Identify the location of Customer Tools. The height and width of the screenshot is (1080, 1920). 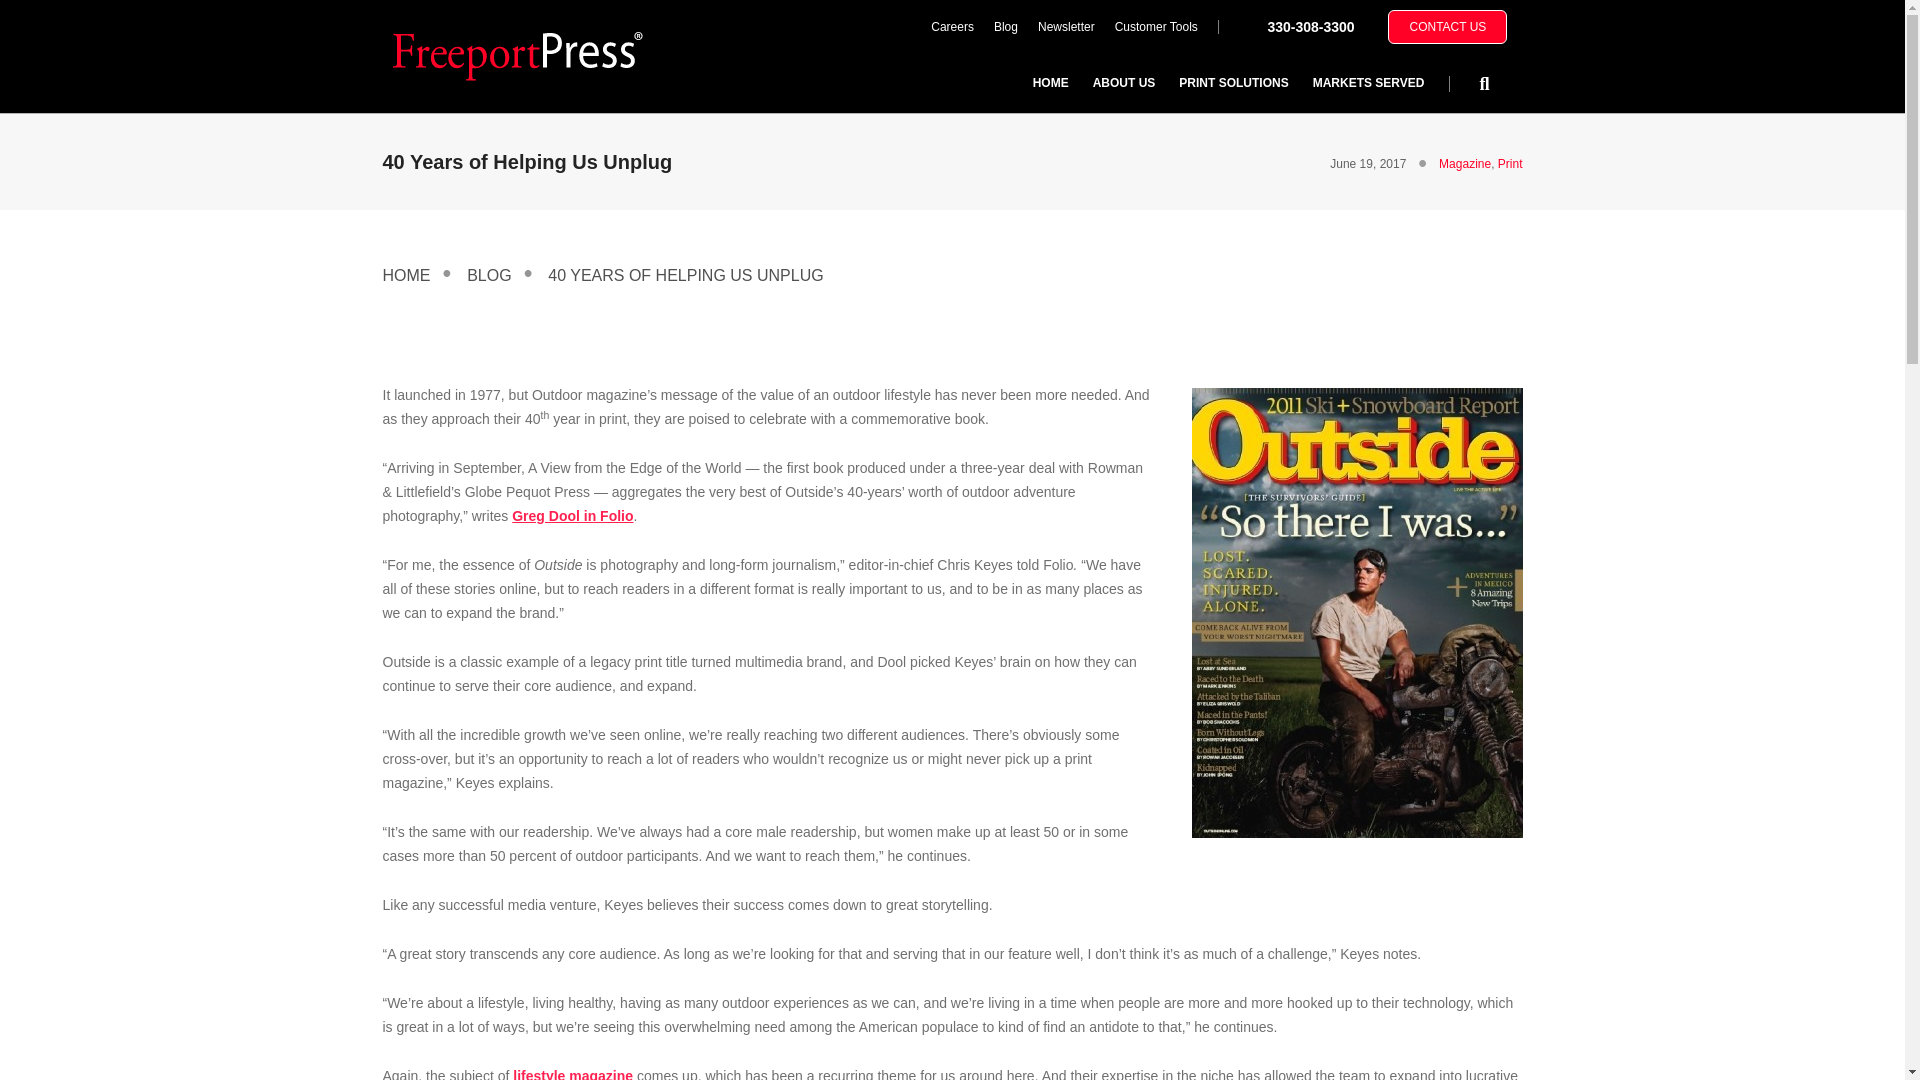
(1156, 27).